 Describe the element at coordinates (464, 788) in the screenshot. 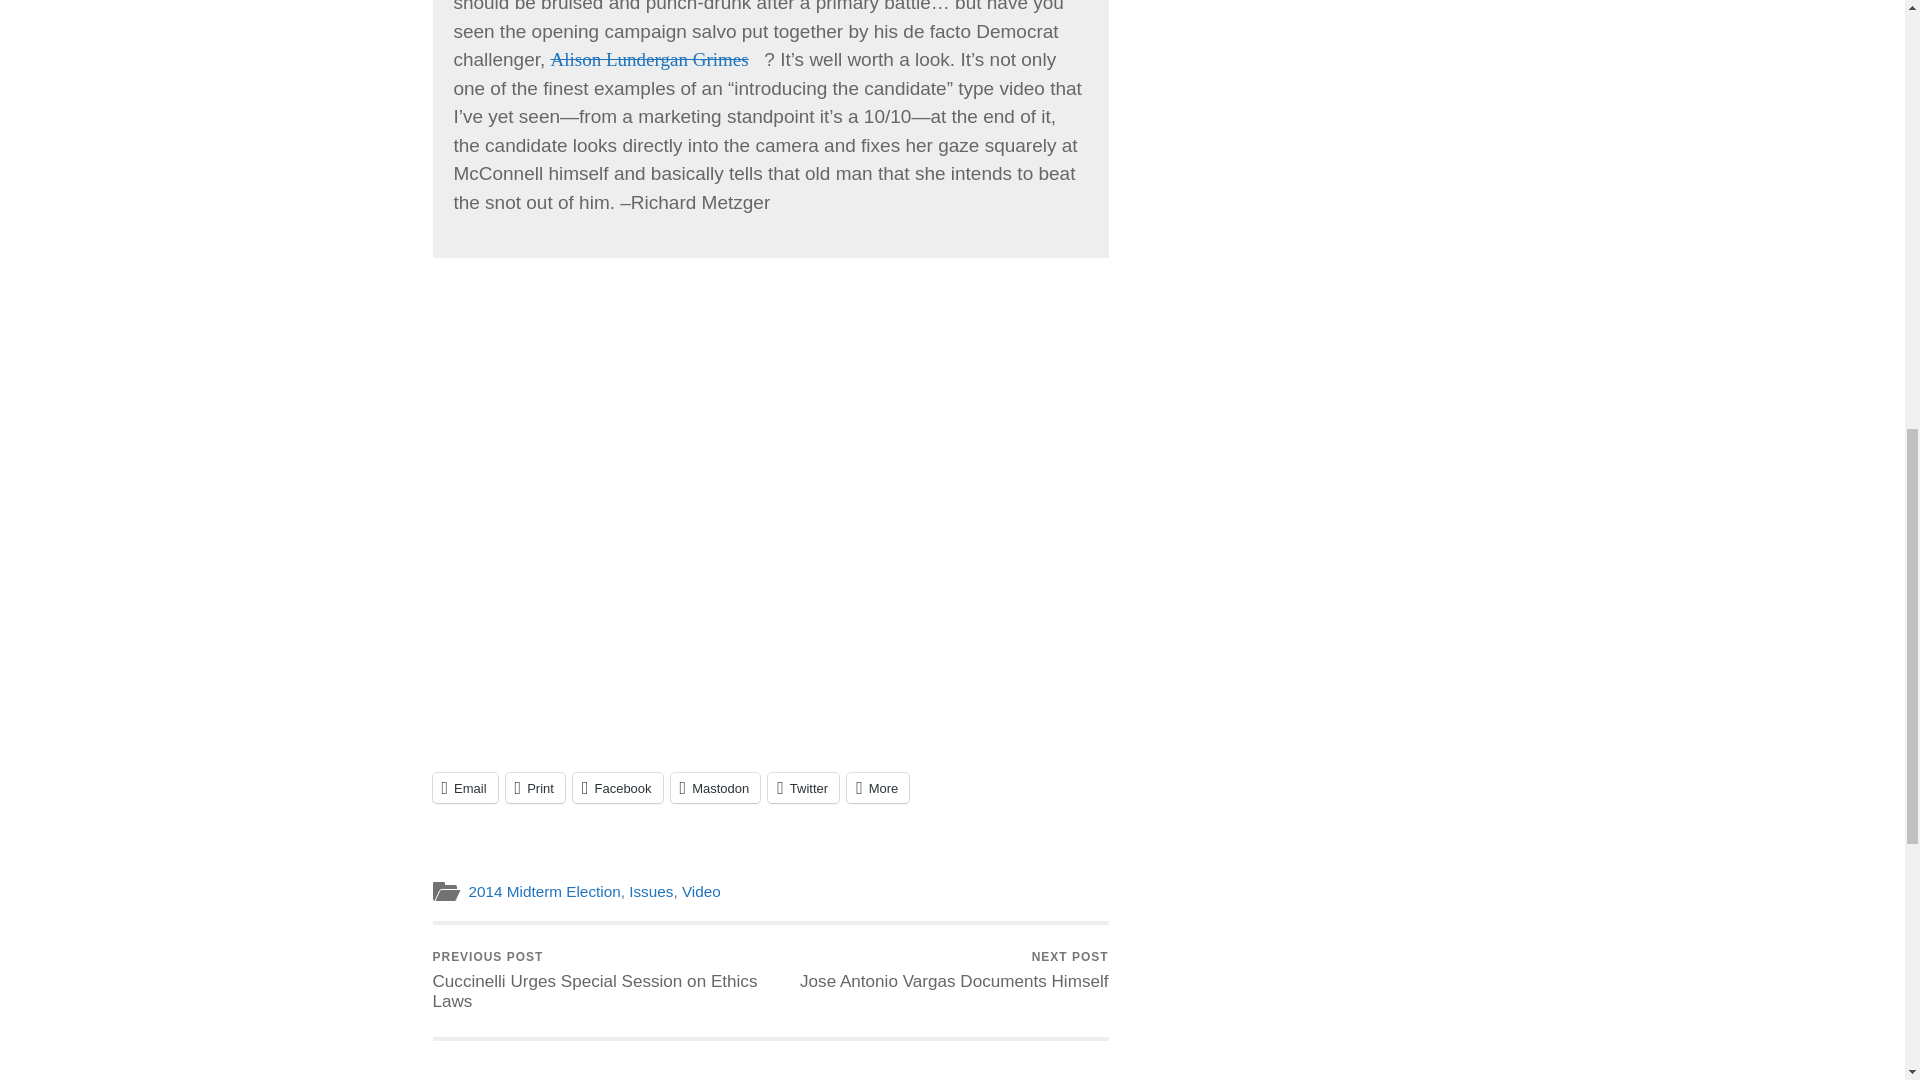

I see `Click to email a link to a friend` at that location.